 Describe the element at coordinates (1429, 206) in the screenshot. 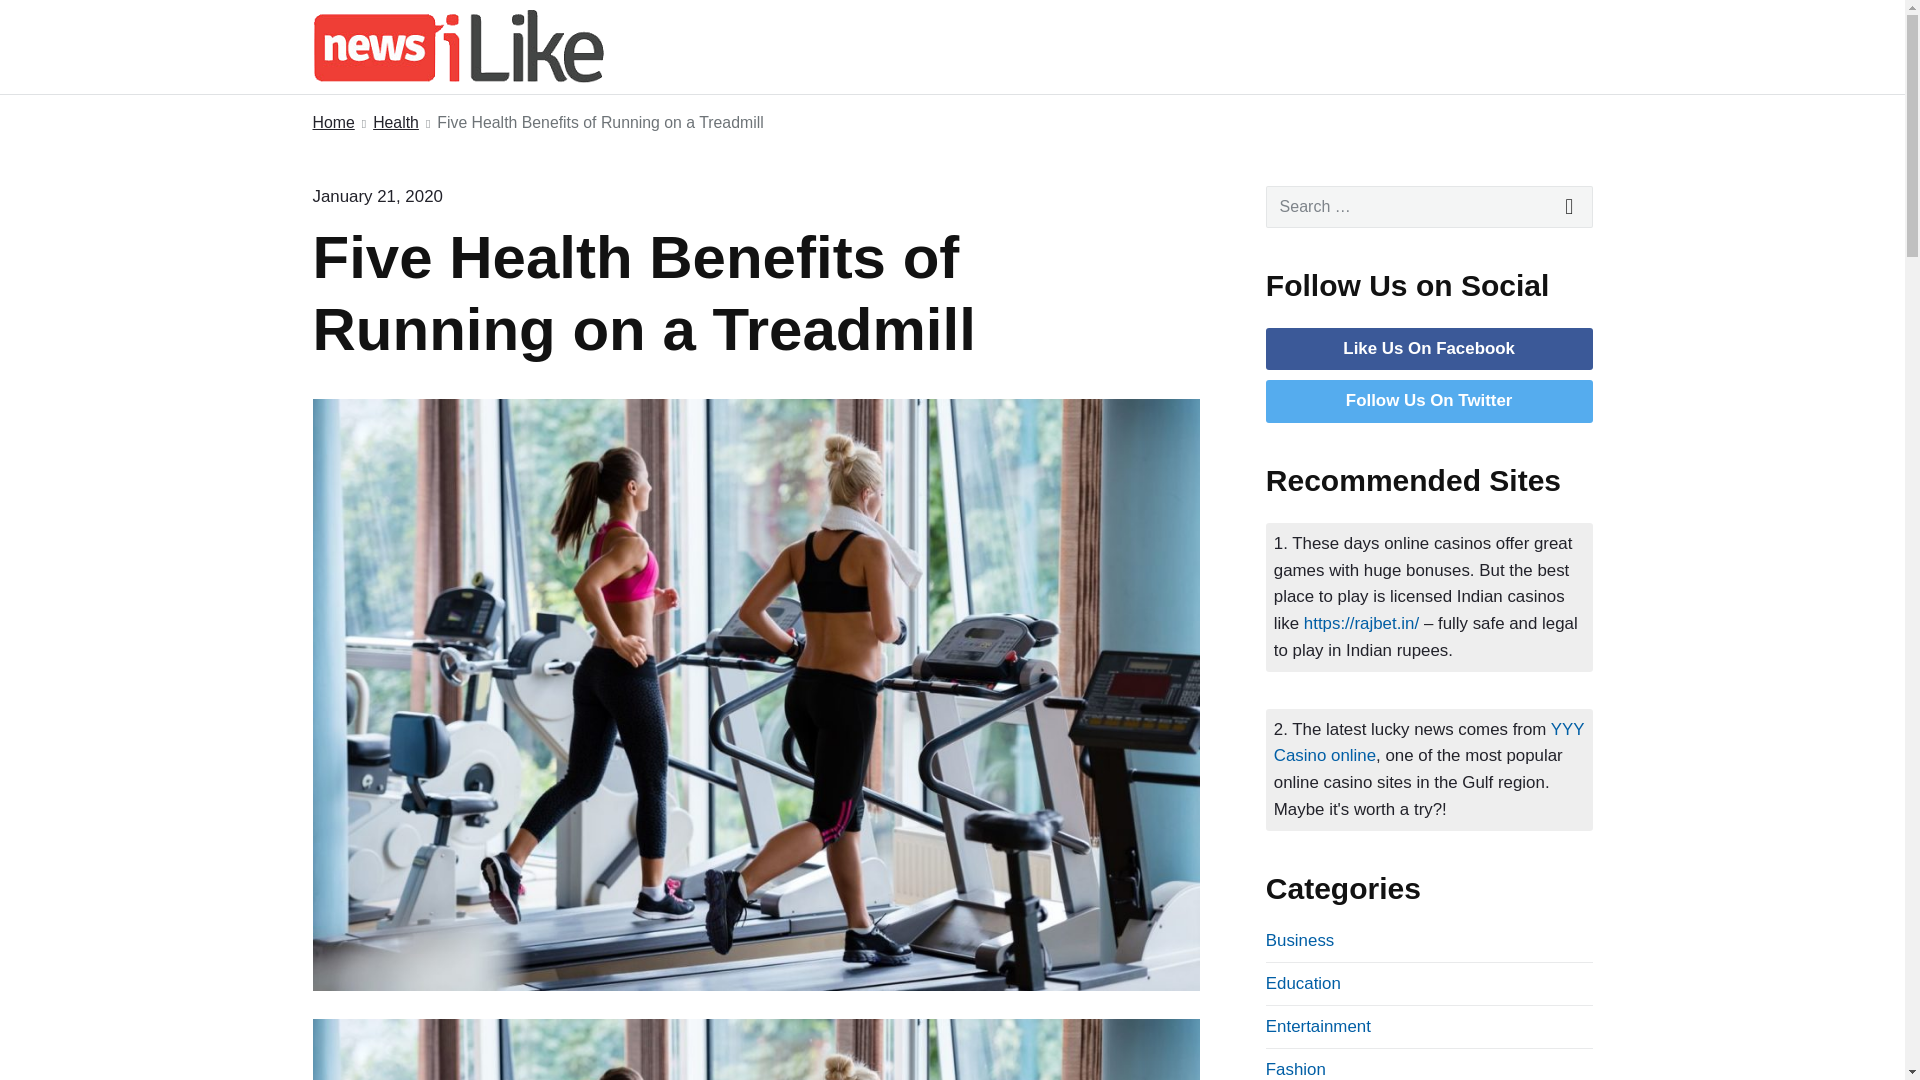

I see `Search for:` at that location.